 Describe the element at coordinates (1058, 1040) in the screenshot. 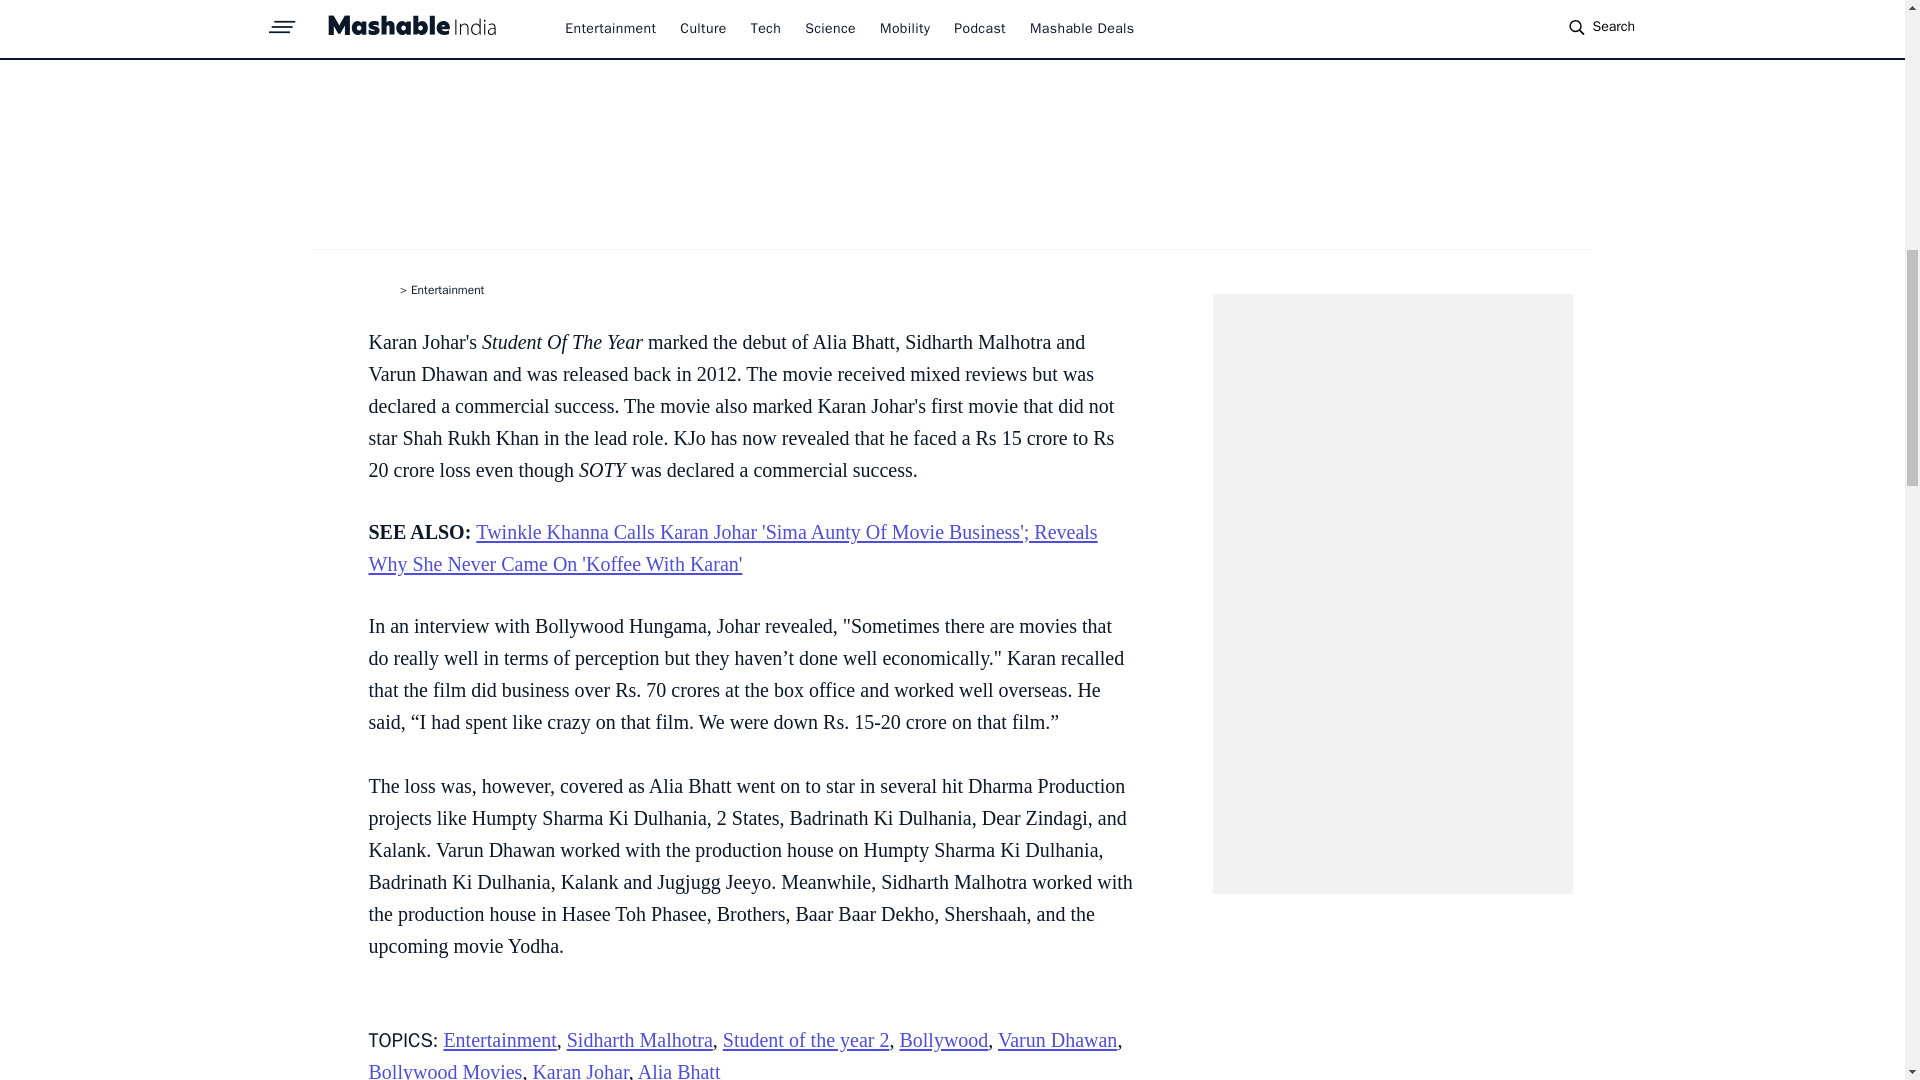

I see `Varun Dhawan` at that location.